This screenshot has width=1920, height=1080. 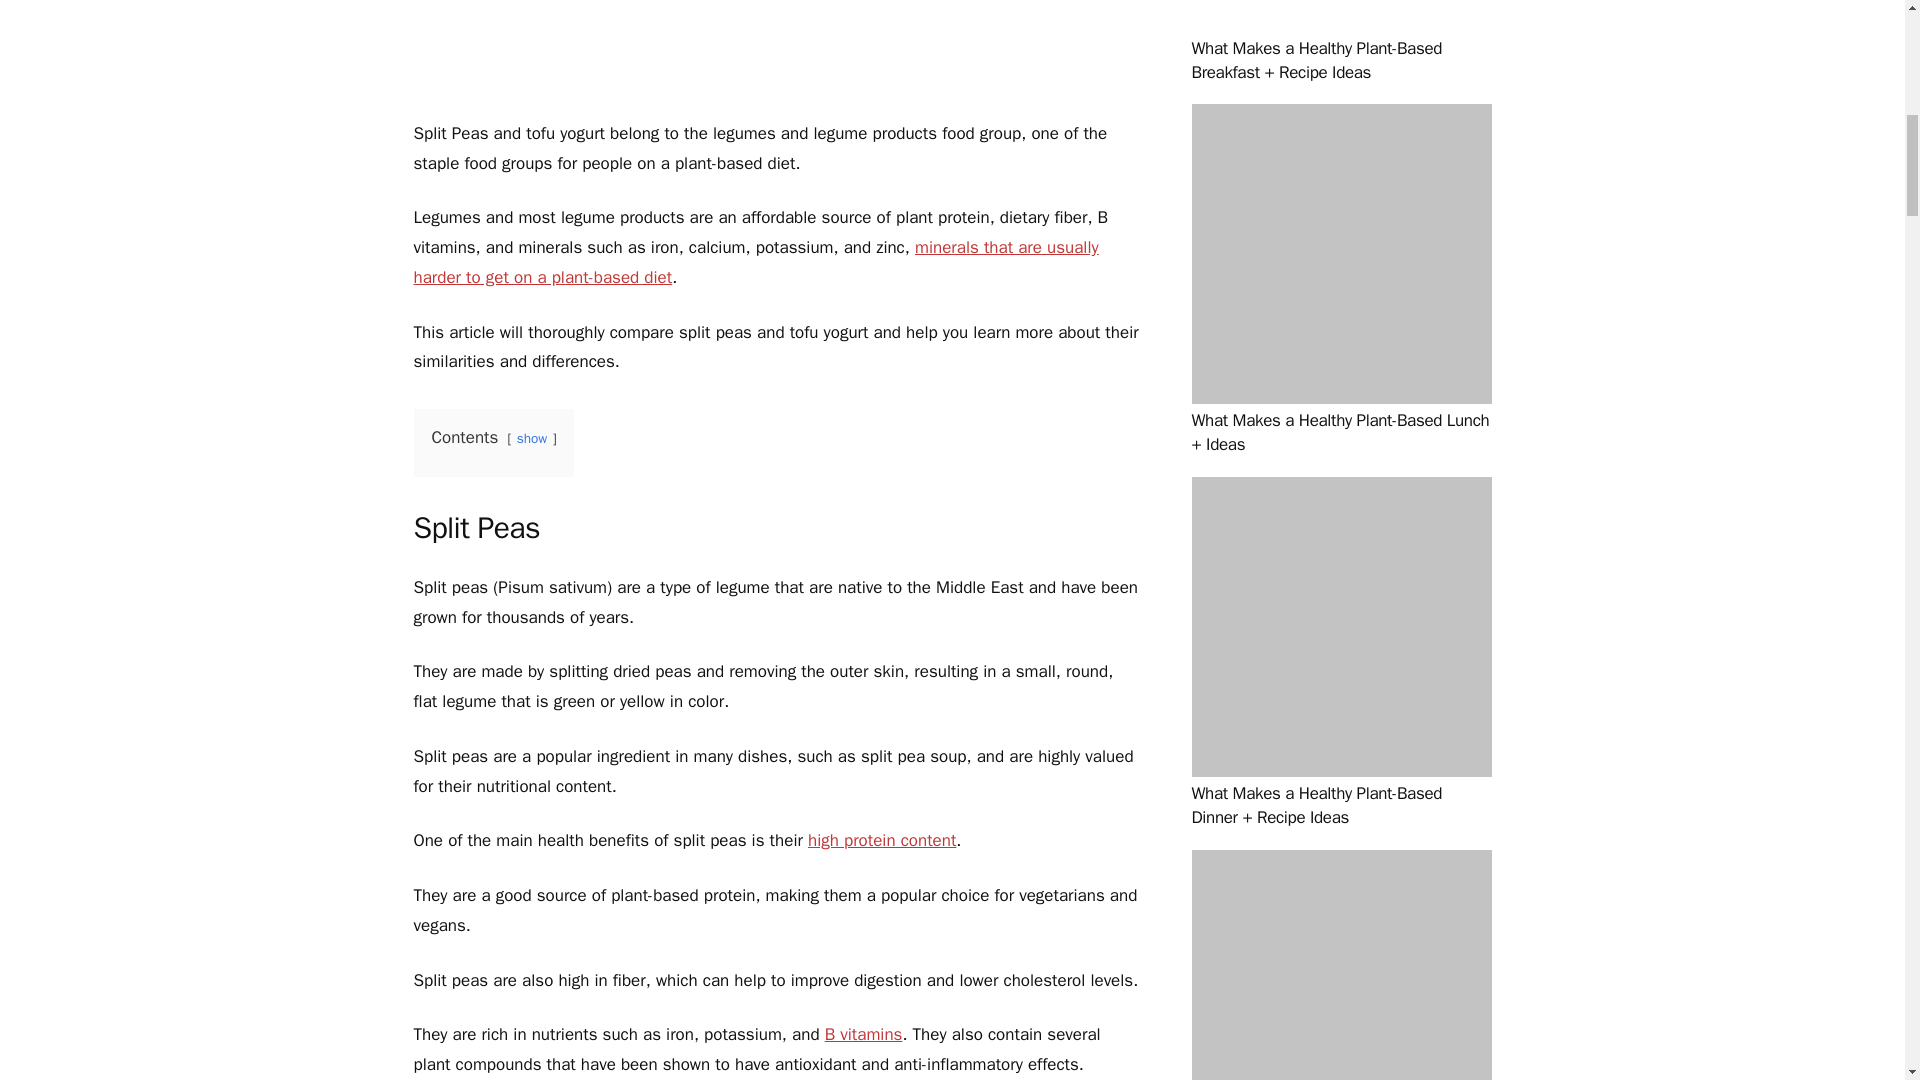 I want to click on high protein content, so click(x=882, y=840).